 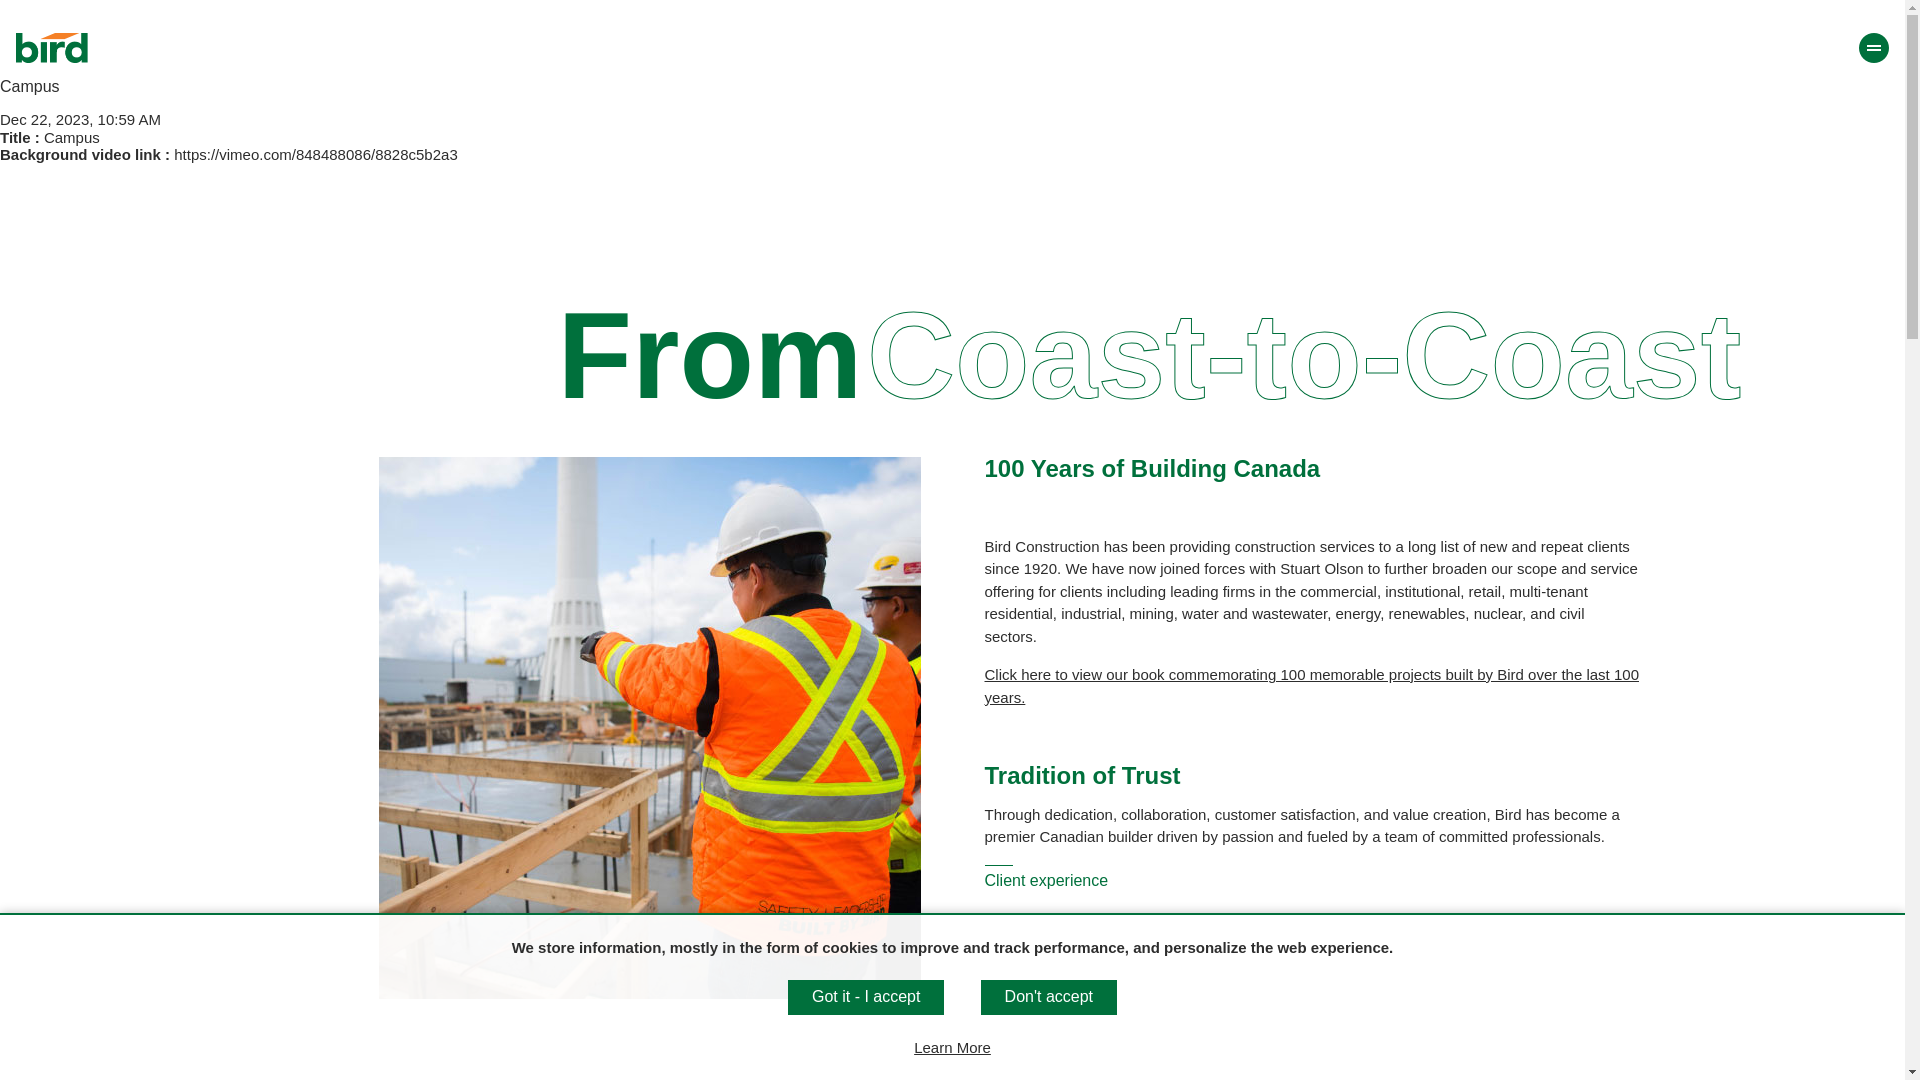 I want to click on Got it - I accept, so click(x=866, y=996).